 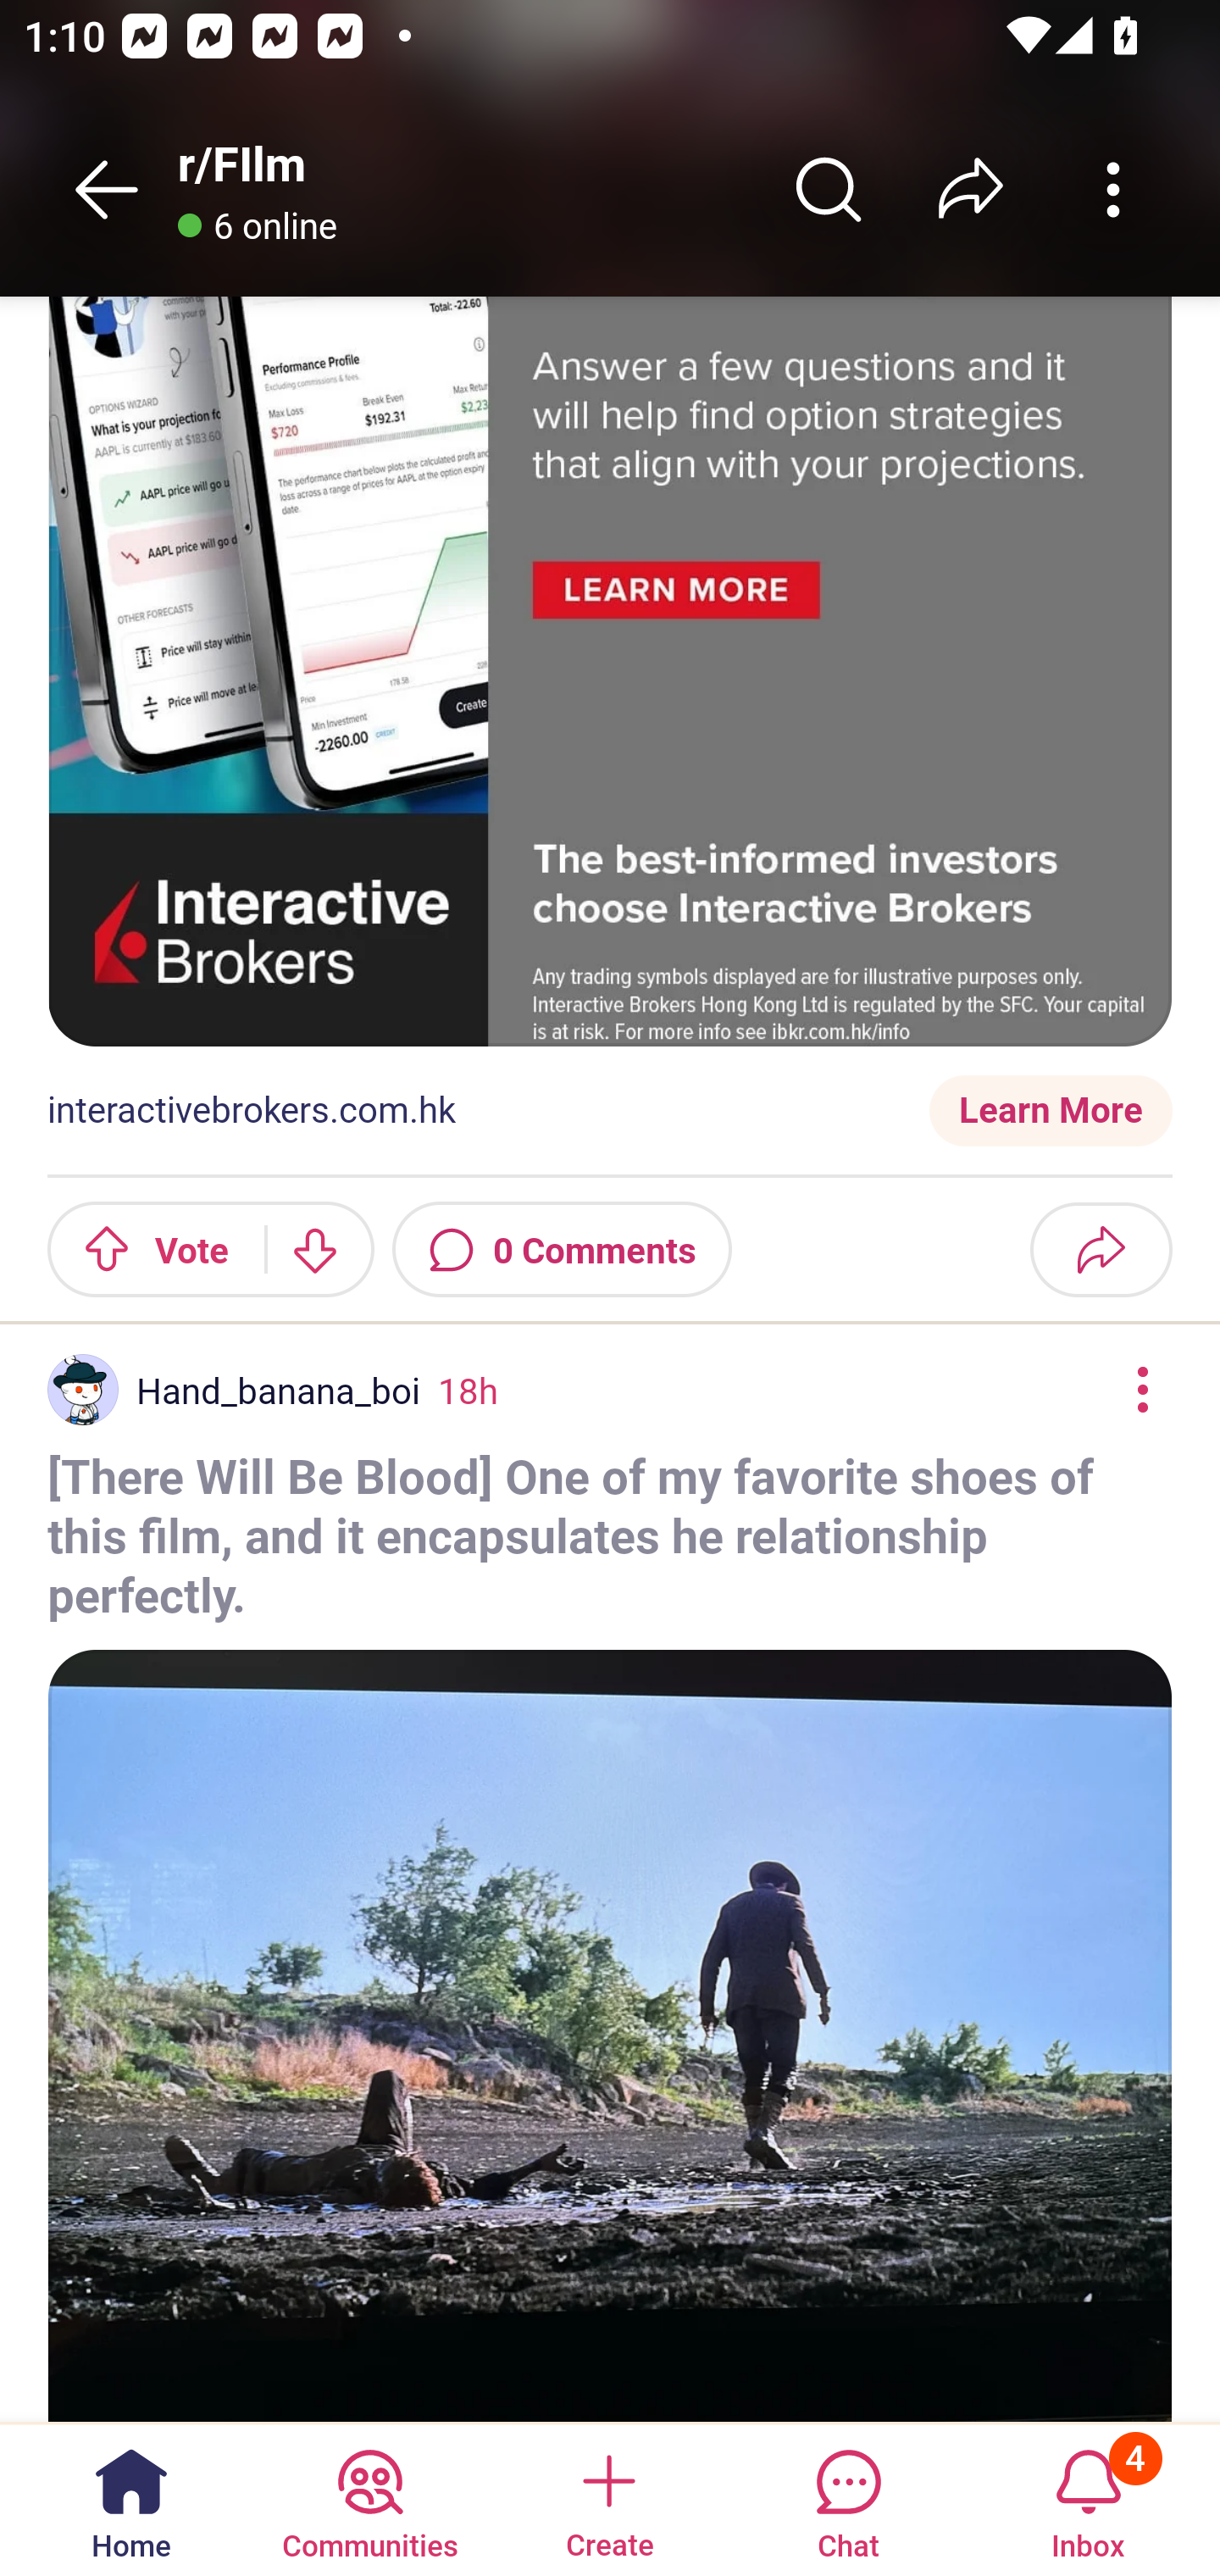 I want to click on Back, so click(x=107, y=189).